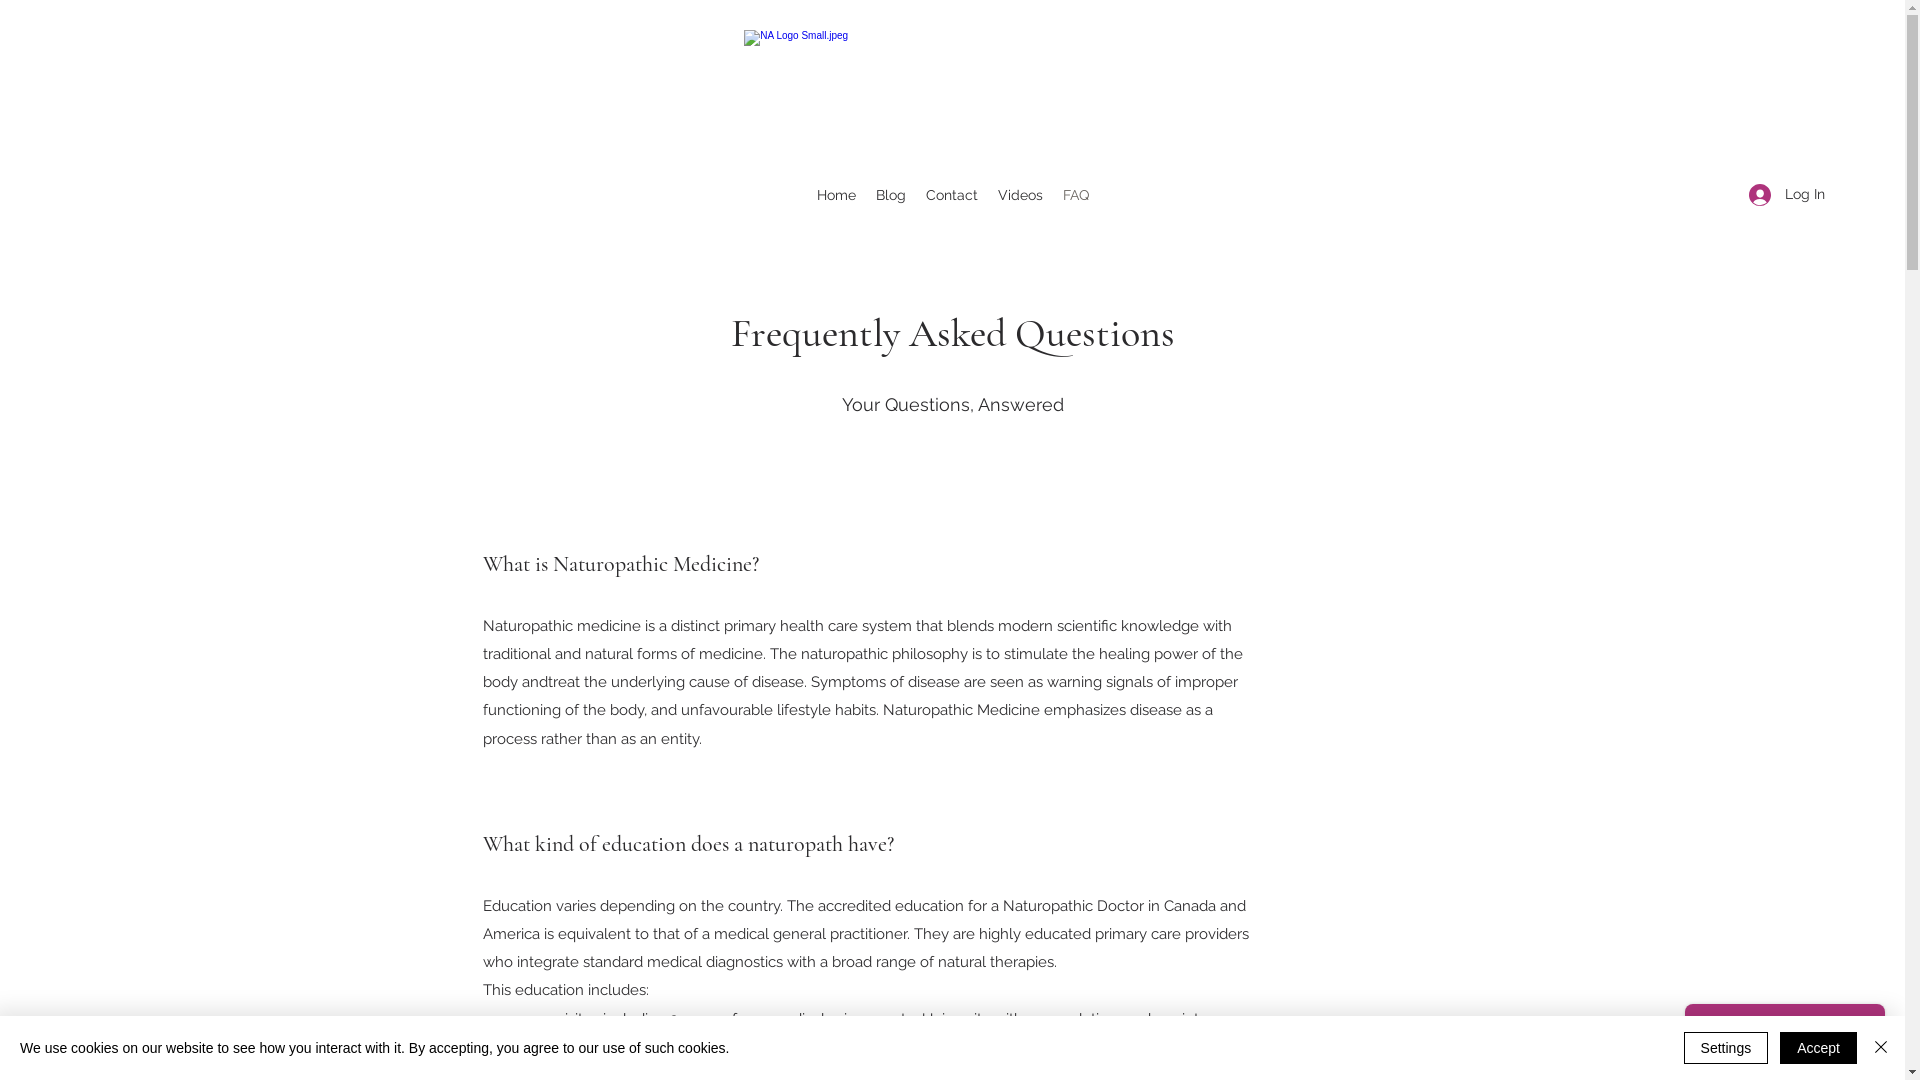  What do you see at coordinates (1780, 194) in the screenshot?
I see `Log In` at bounding box center [1780, 194].